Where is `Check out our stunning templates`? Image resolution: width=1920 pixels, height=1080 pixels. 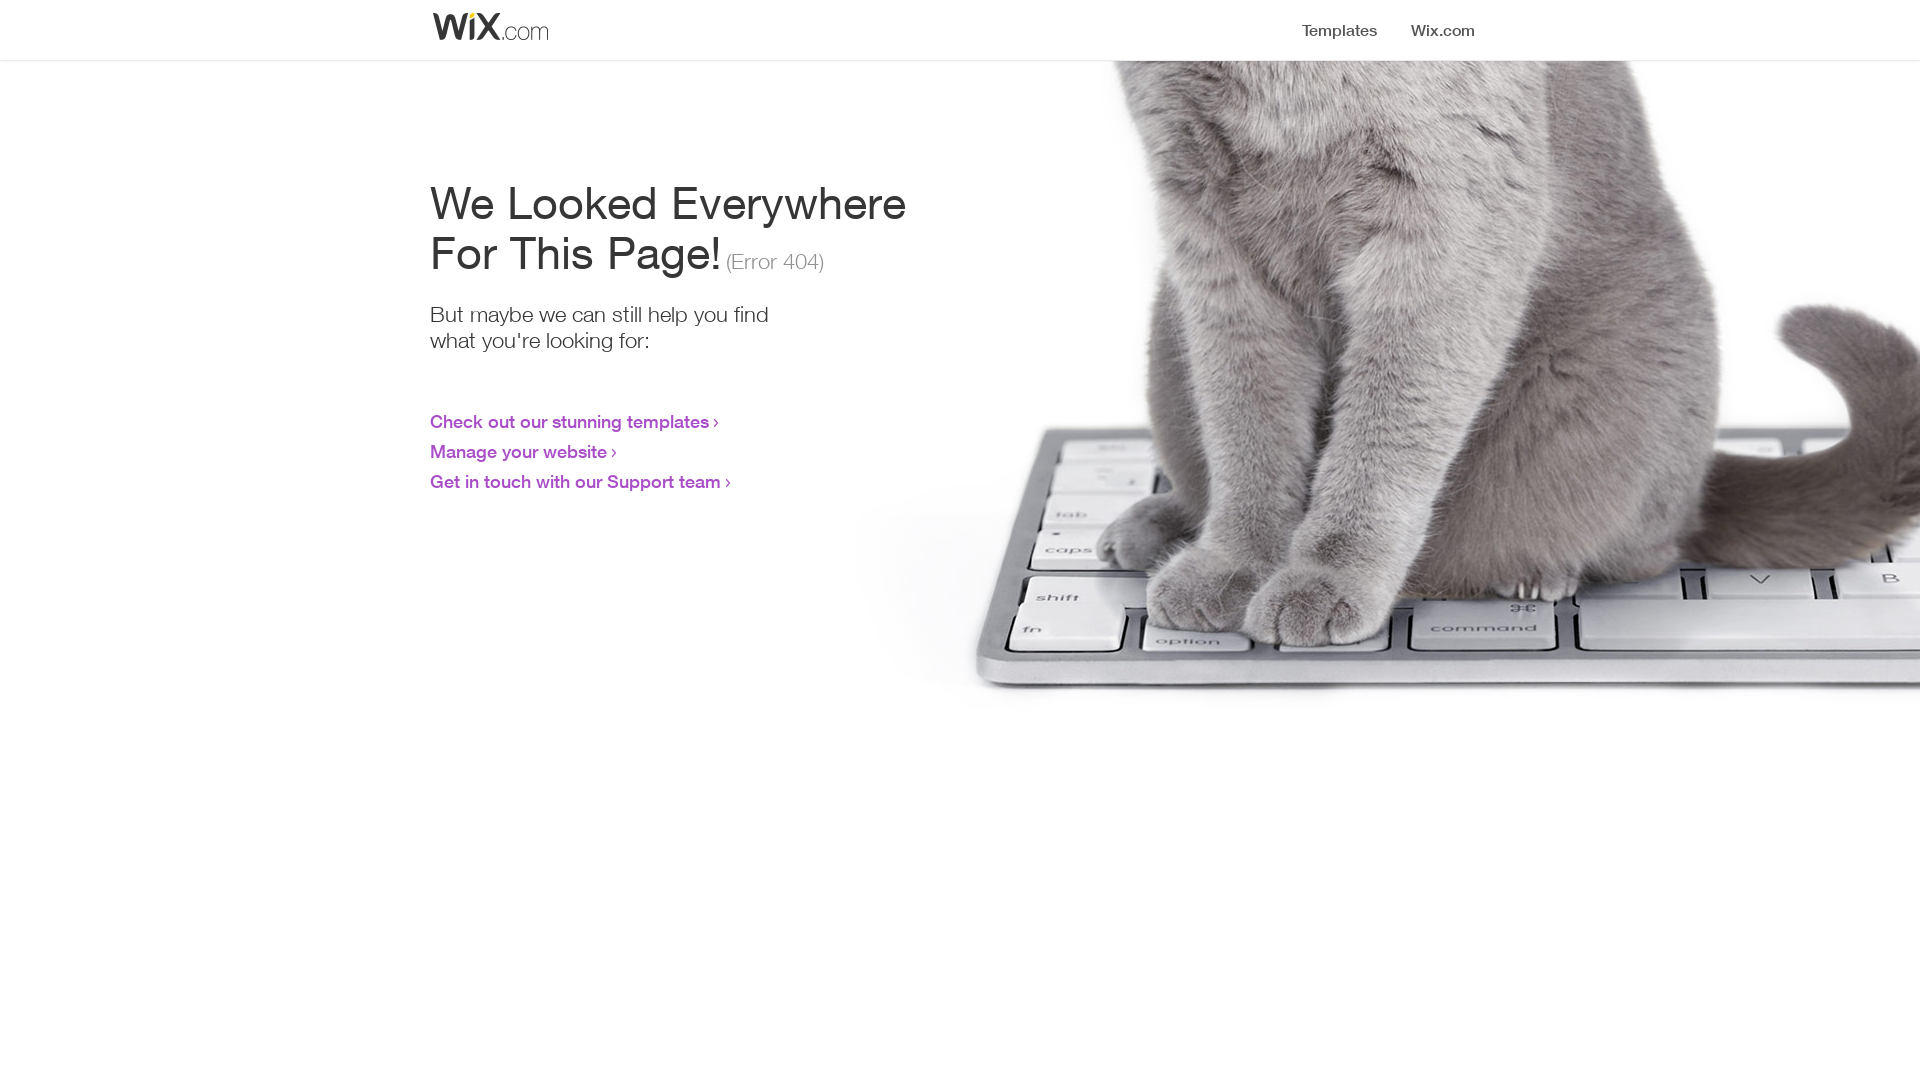
Check out our stunning templates is located at coordinates (570, 421).